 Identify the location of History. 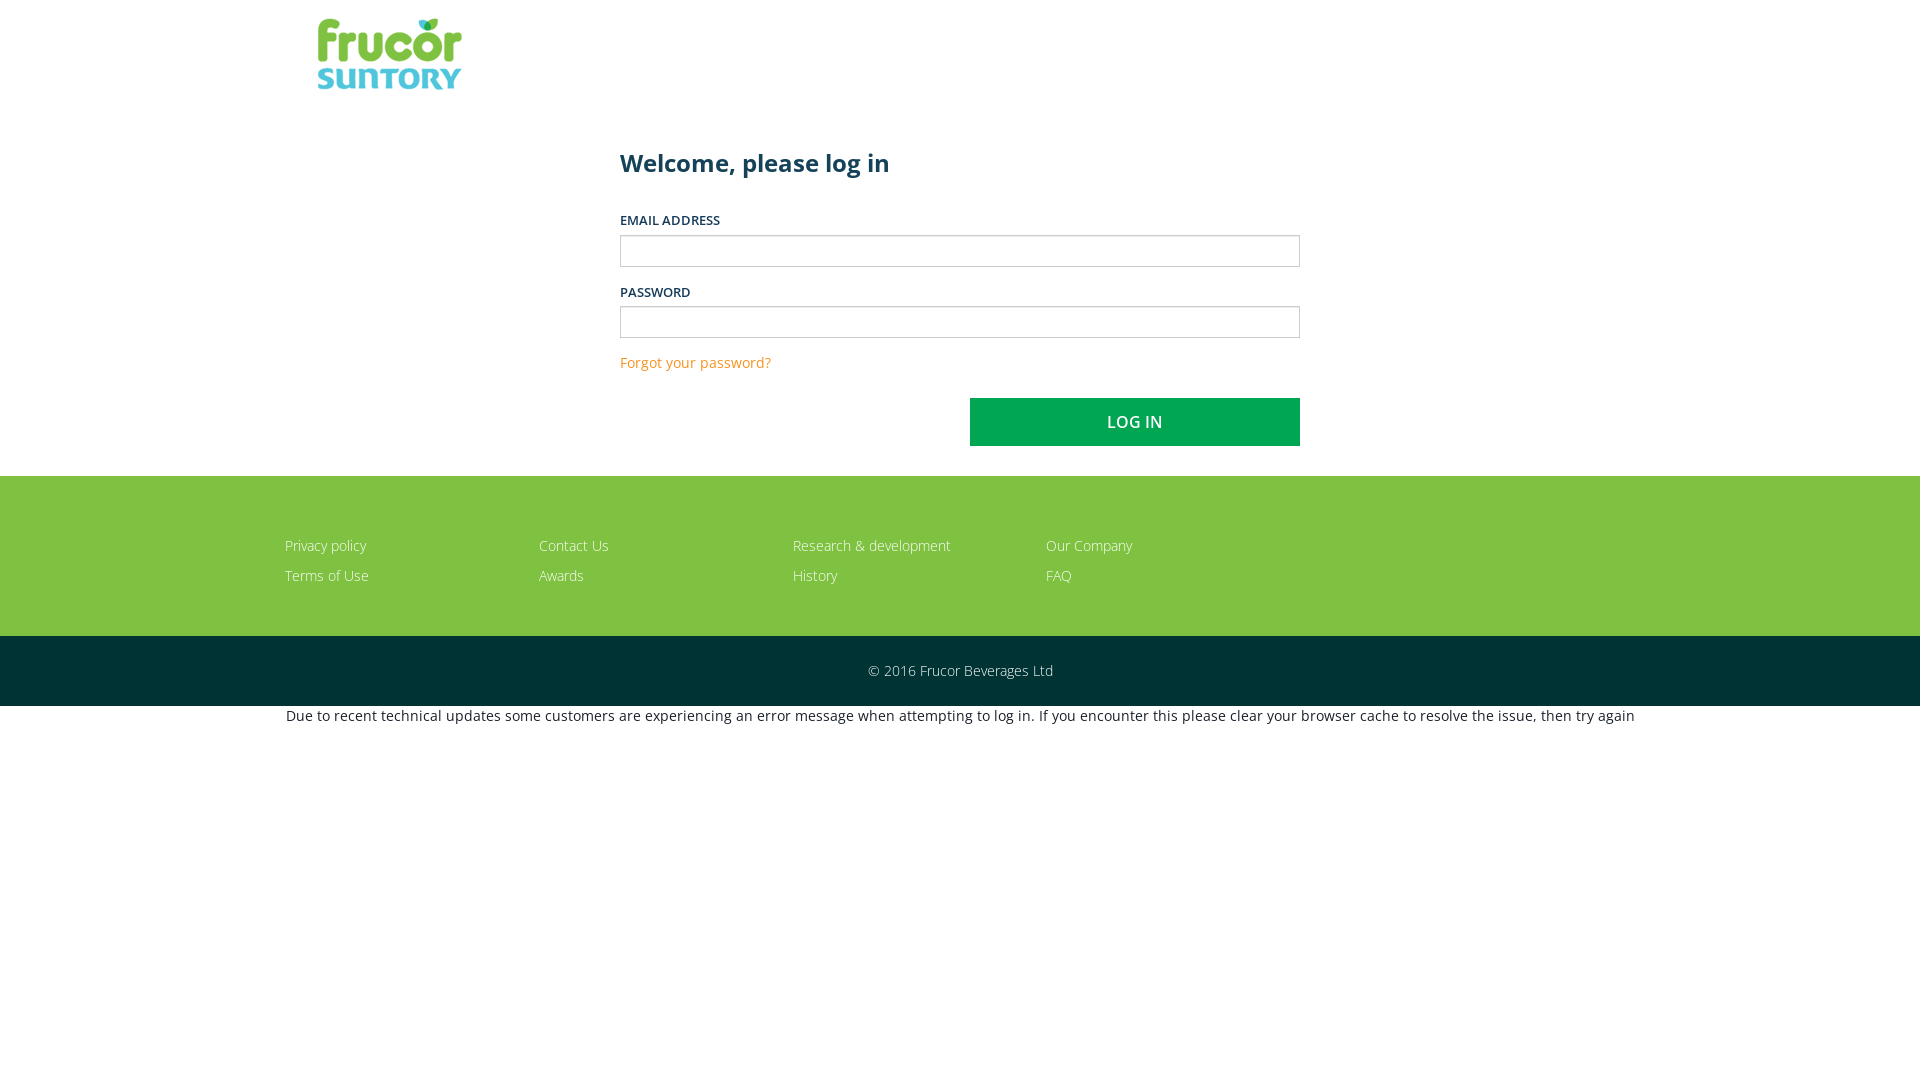
(814, 576).